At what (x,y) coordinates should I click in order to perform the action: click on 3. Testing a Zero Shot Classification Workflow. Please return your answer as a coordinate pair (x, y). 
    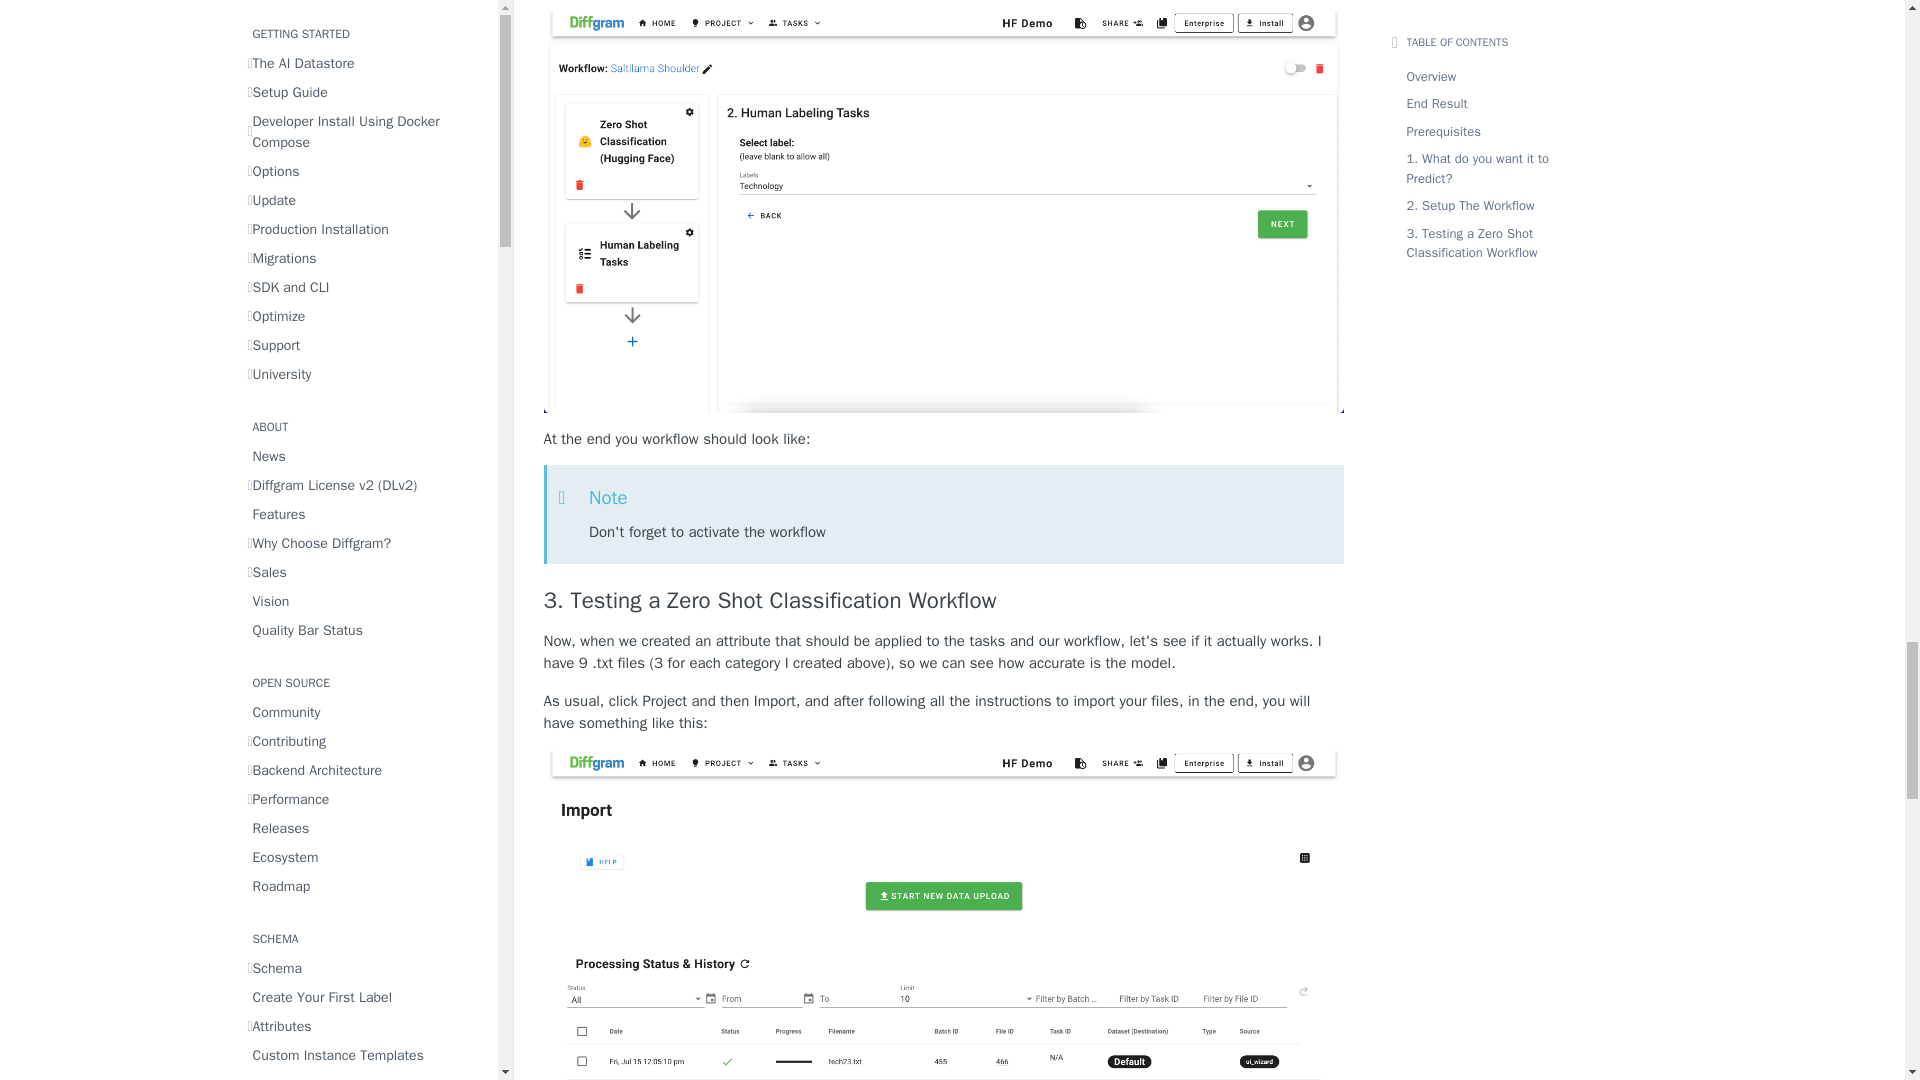
    Looking at the image, I should click on (944, 600).